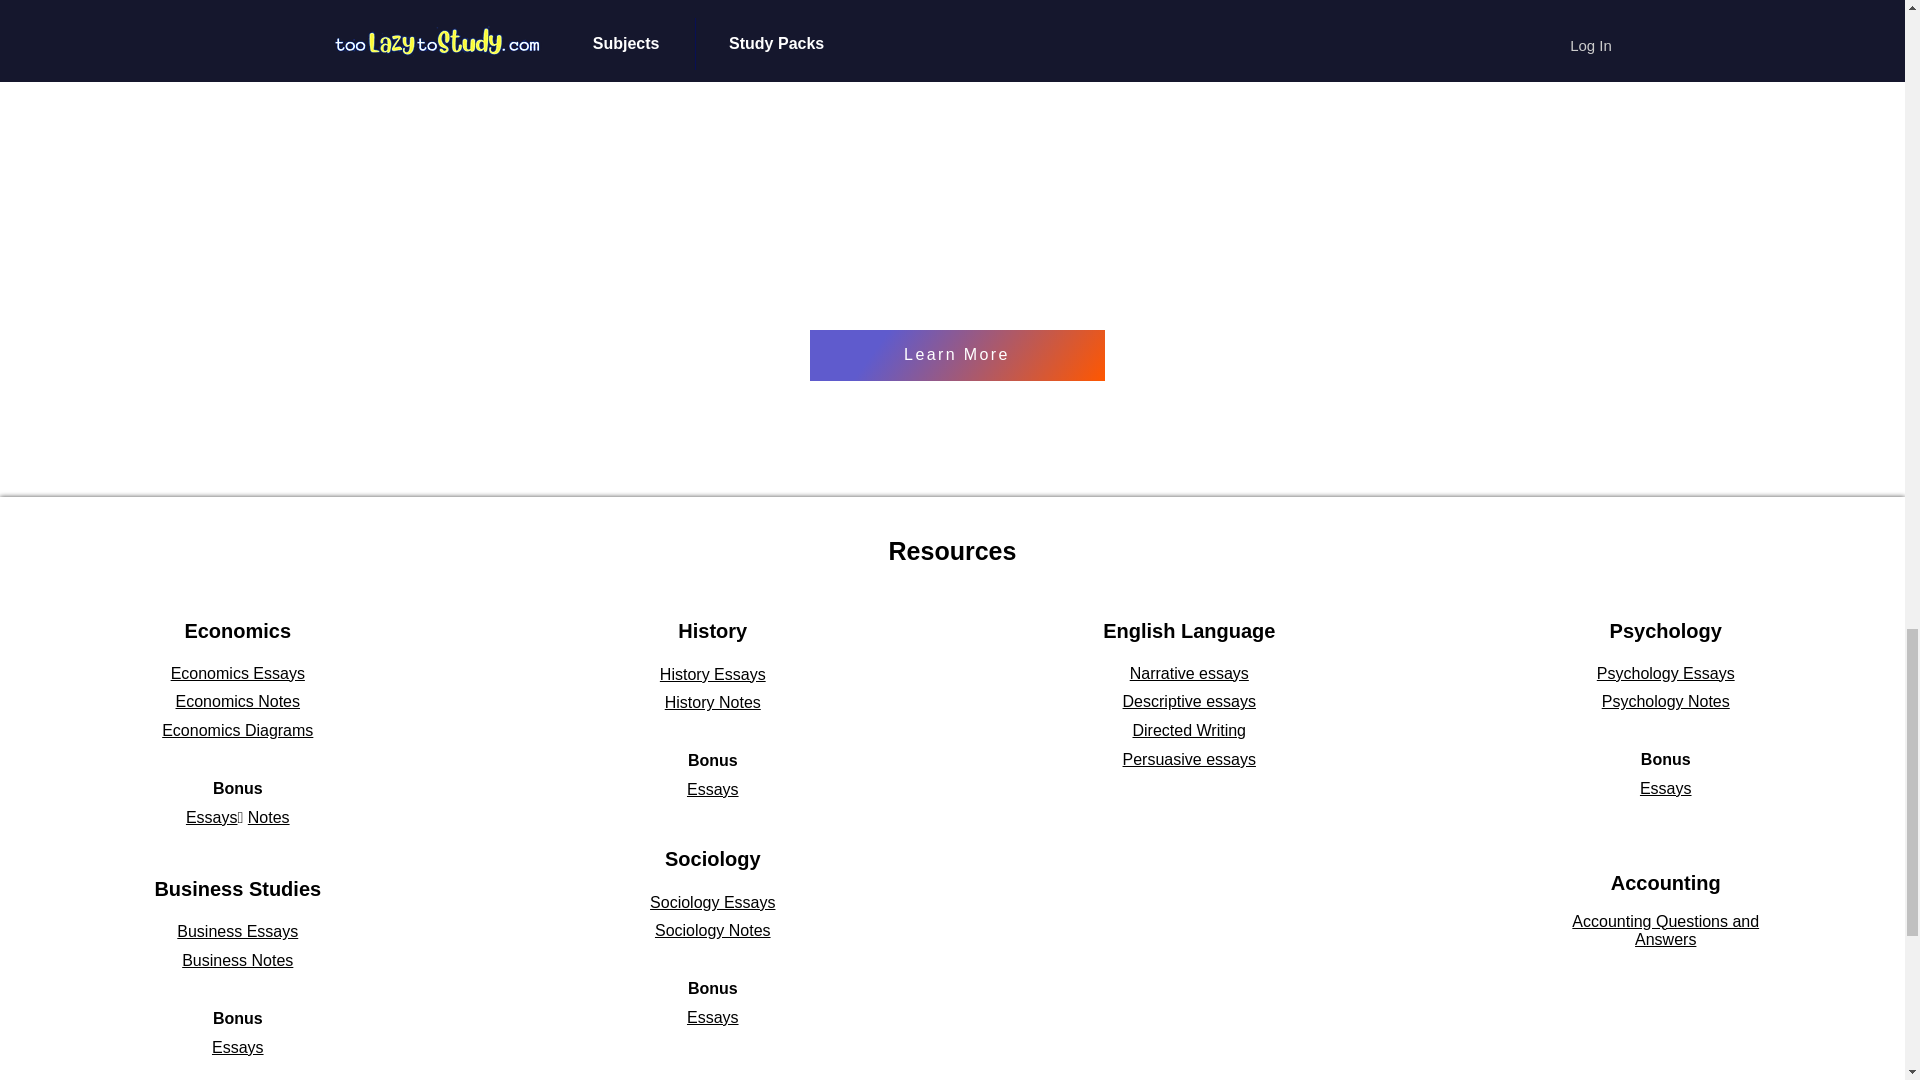  I want to click on Notes, so click(268, 817).